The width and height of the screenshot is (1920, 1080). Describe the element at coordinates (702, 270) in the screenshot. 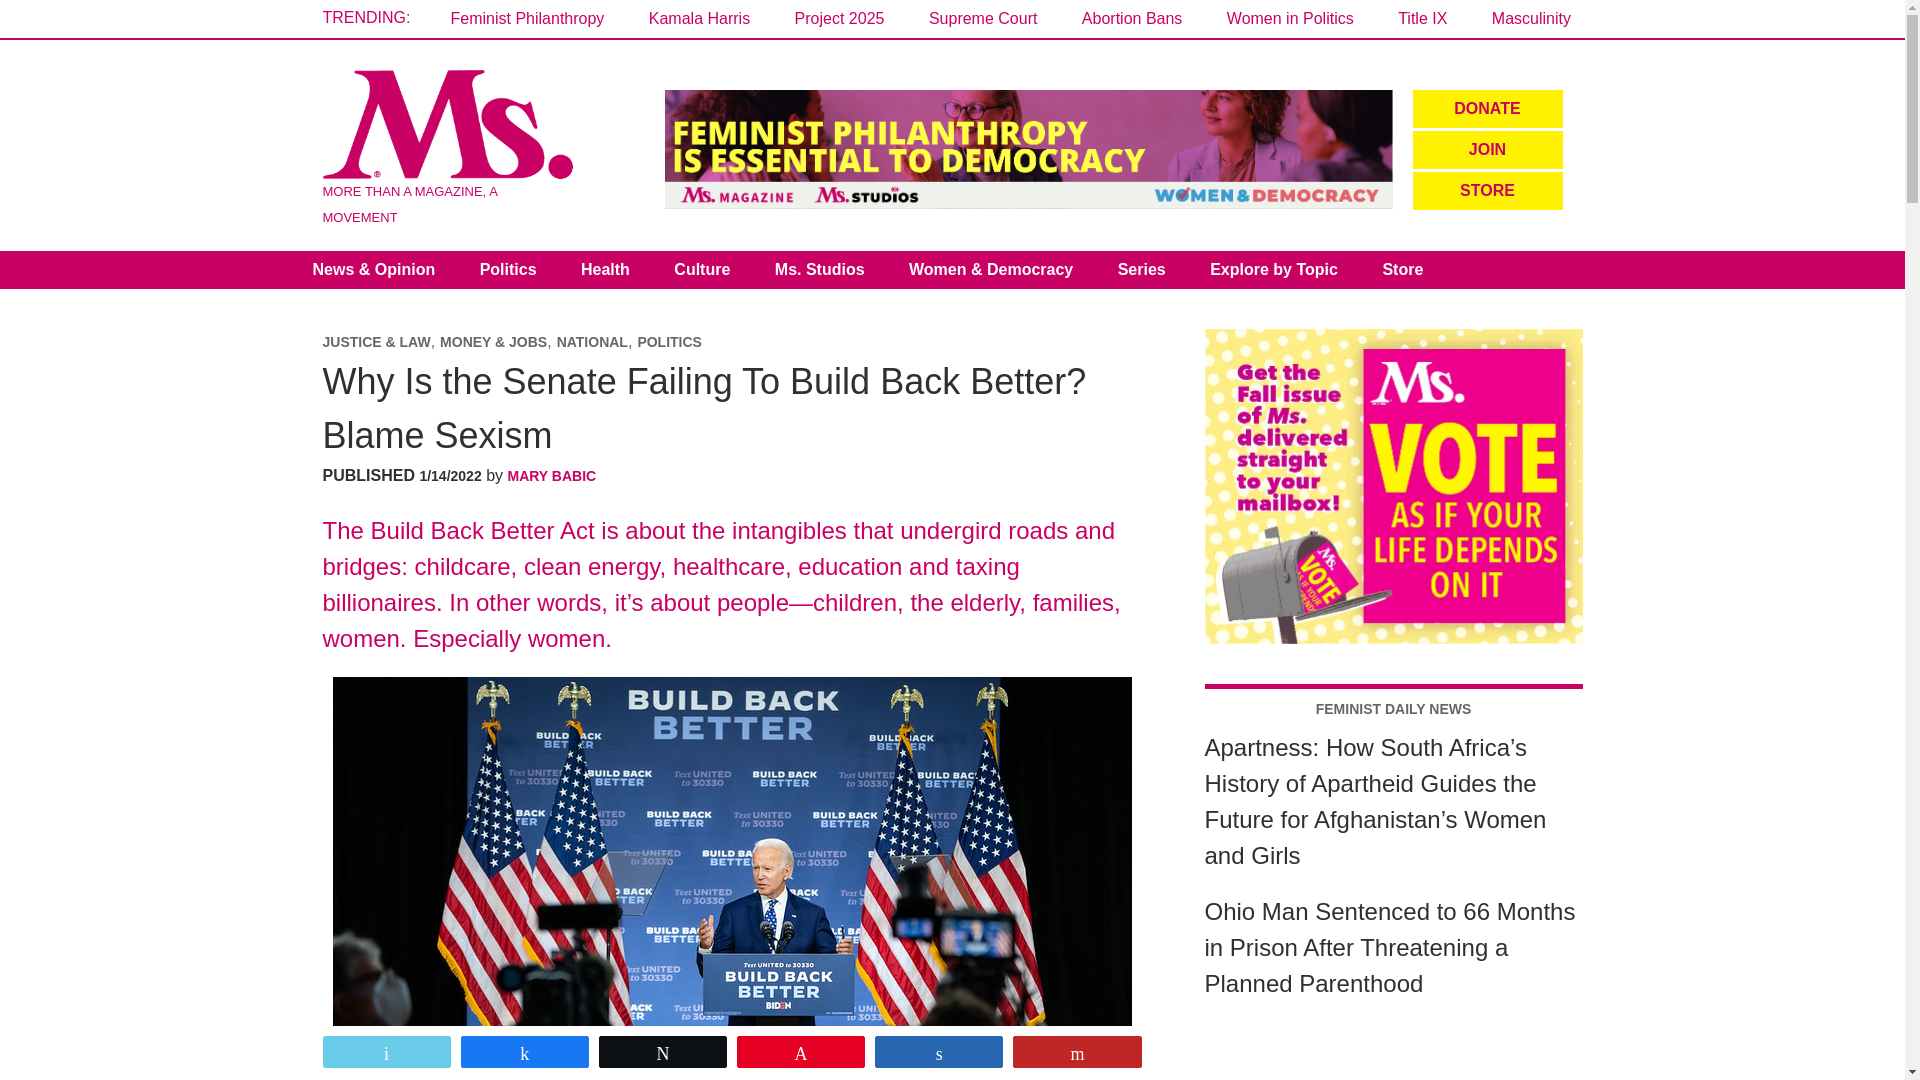

I see `Culture` at that location.